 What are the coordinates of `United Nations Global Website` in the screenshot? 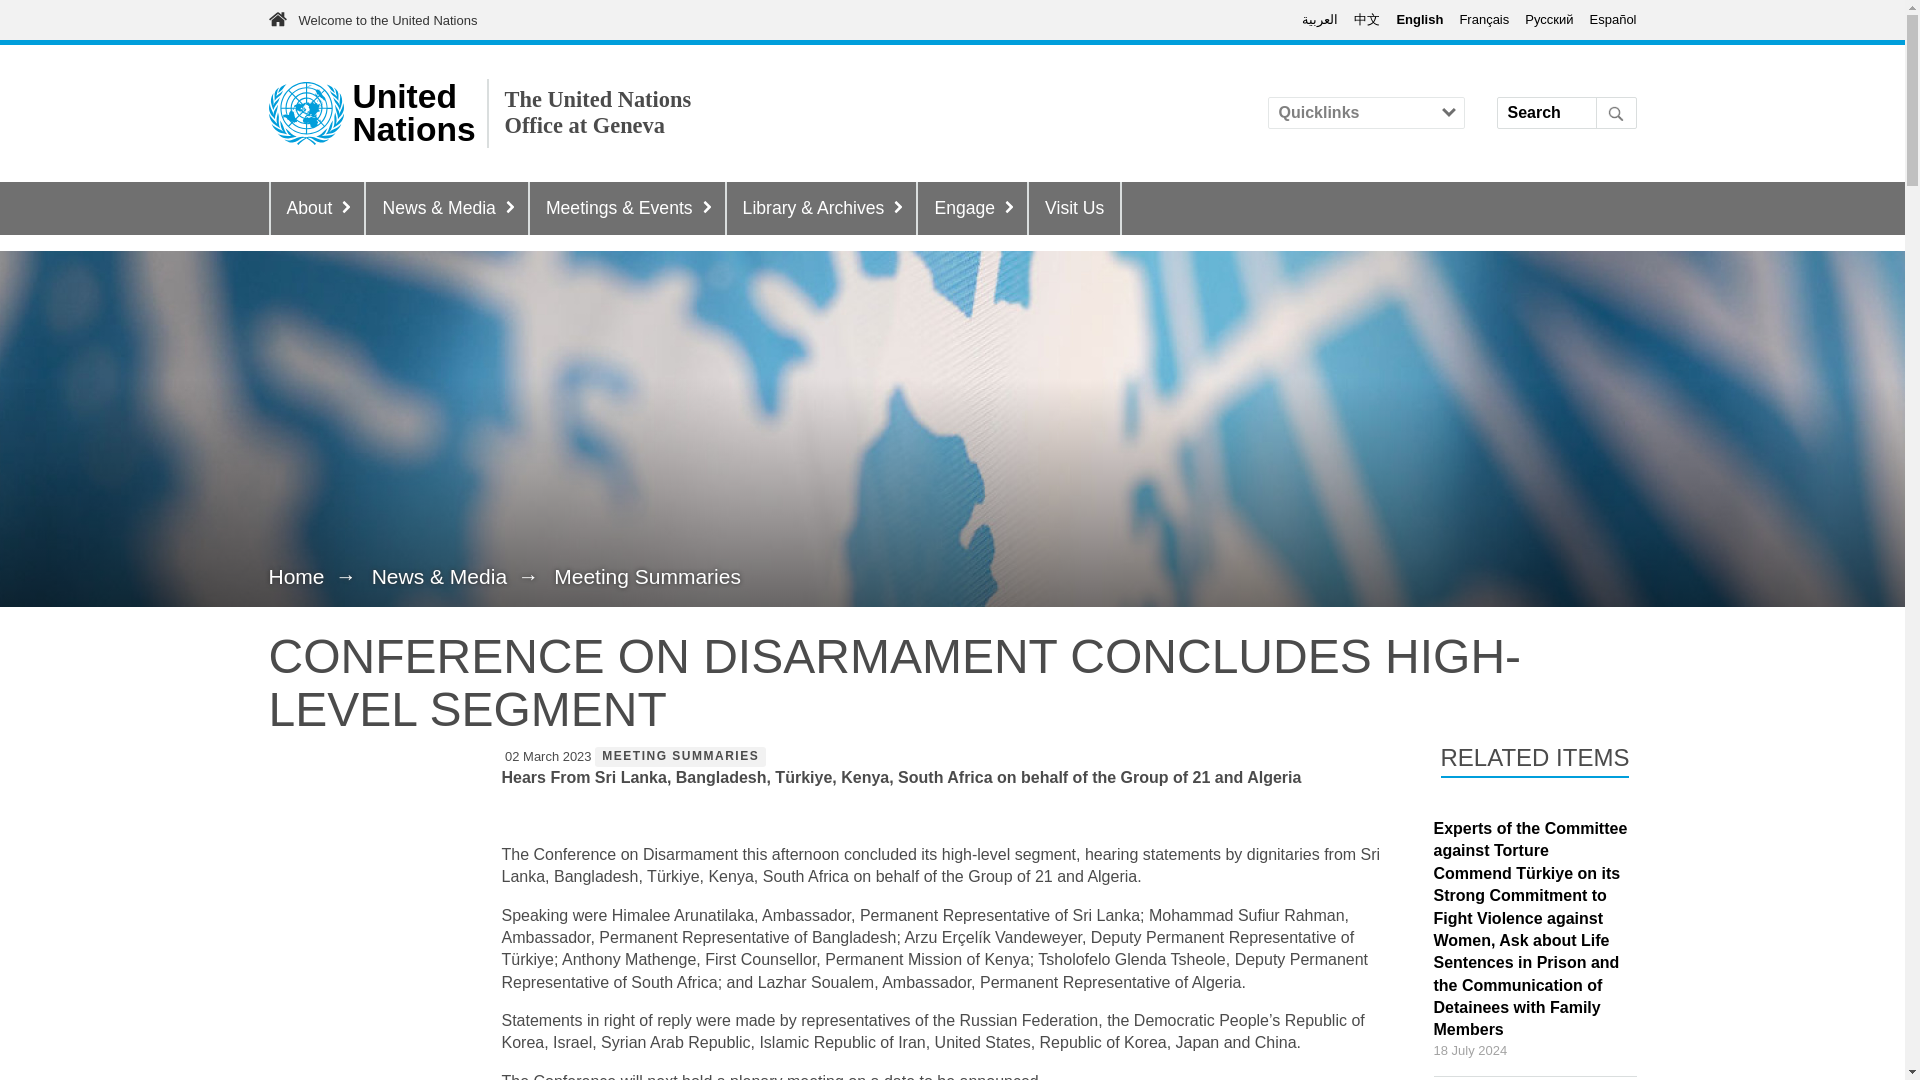 It's located at (386, 20).